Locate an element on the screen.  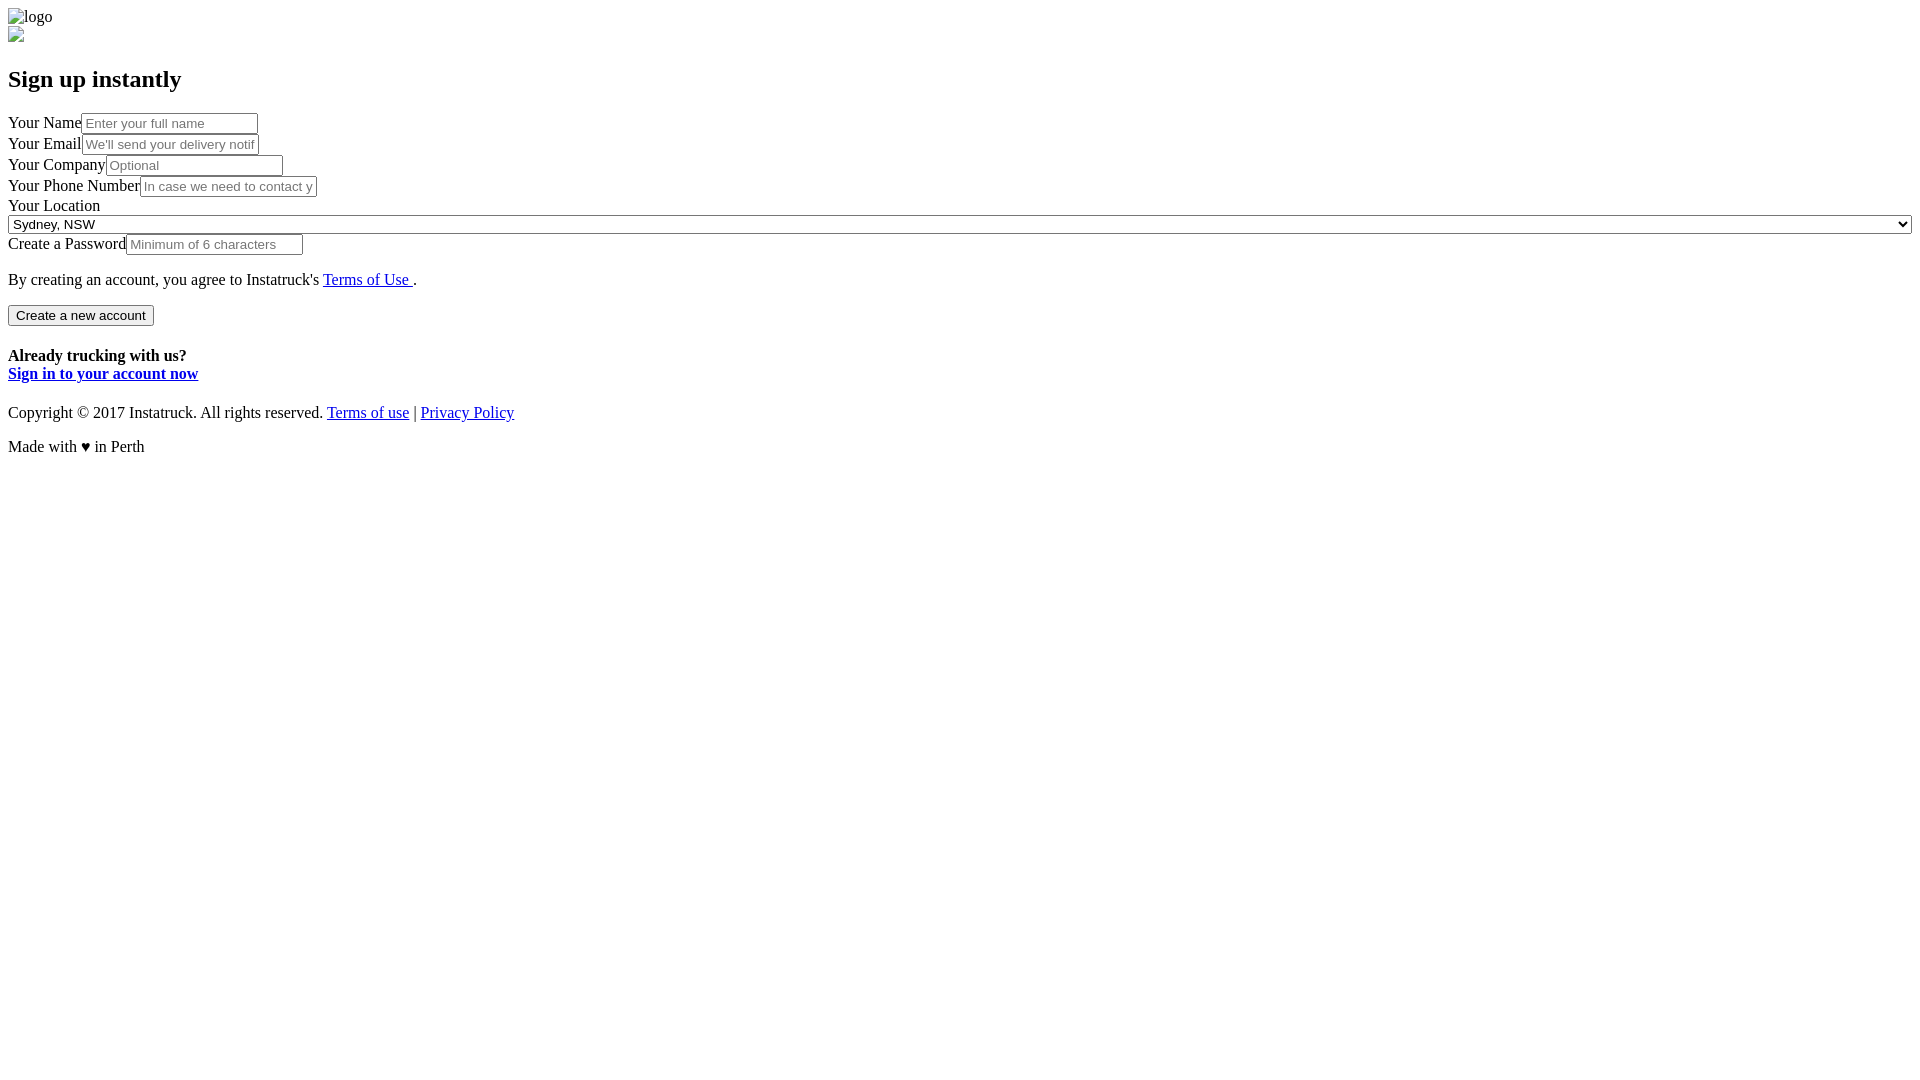
Create a new account is located at coordinates (81, 316).